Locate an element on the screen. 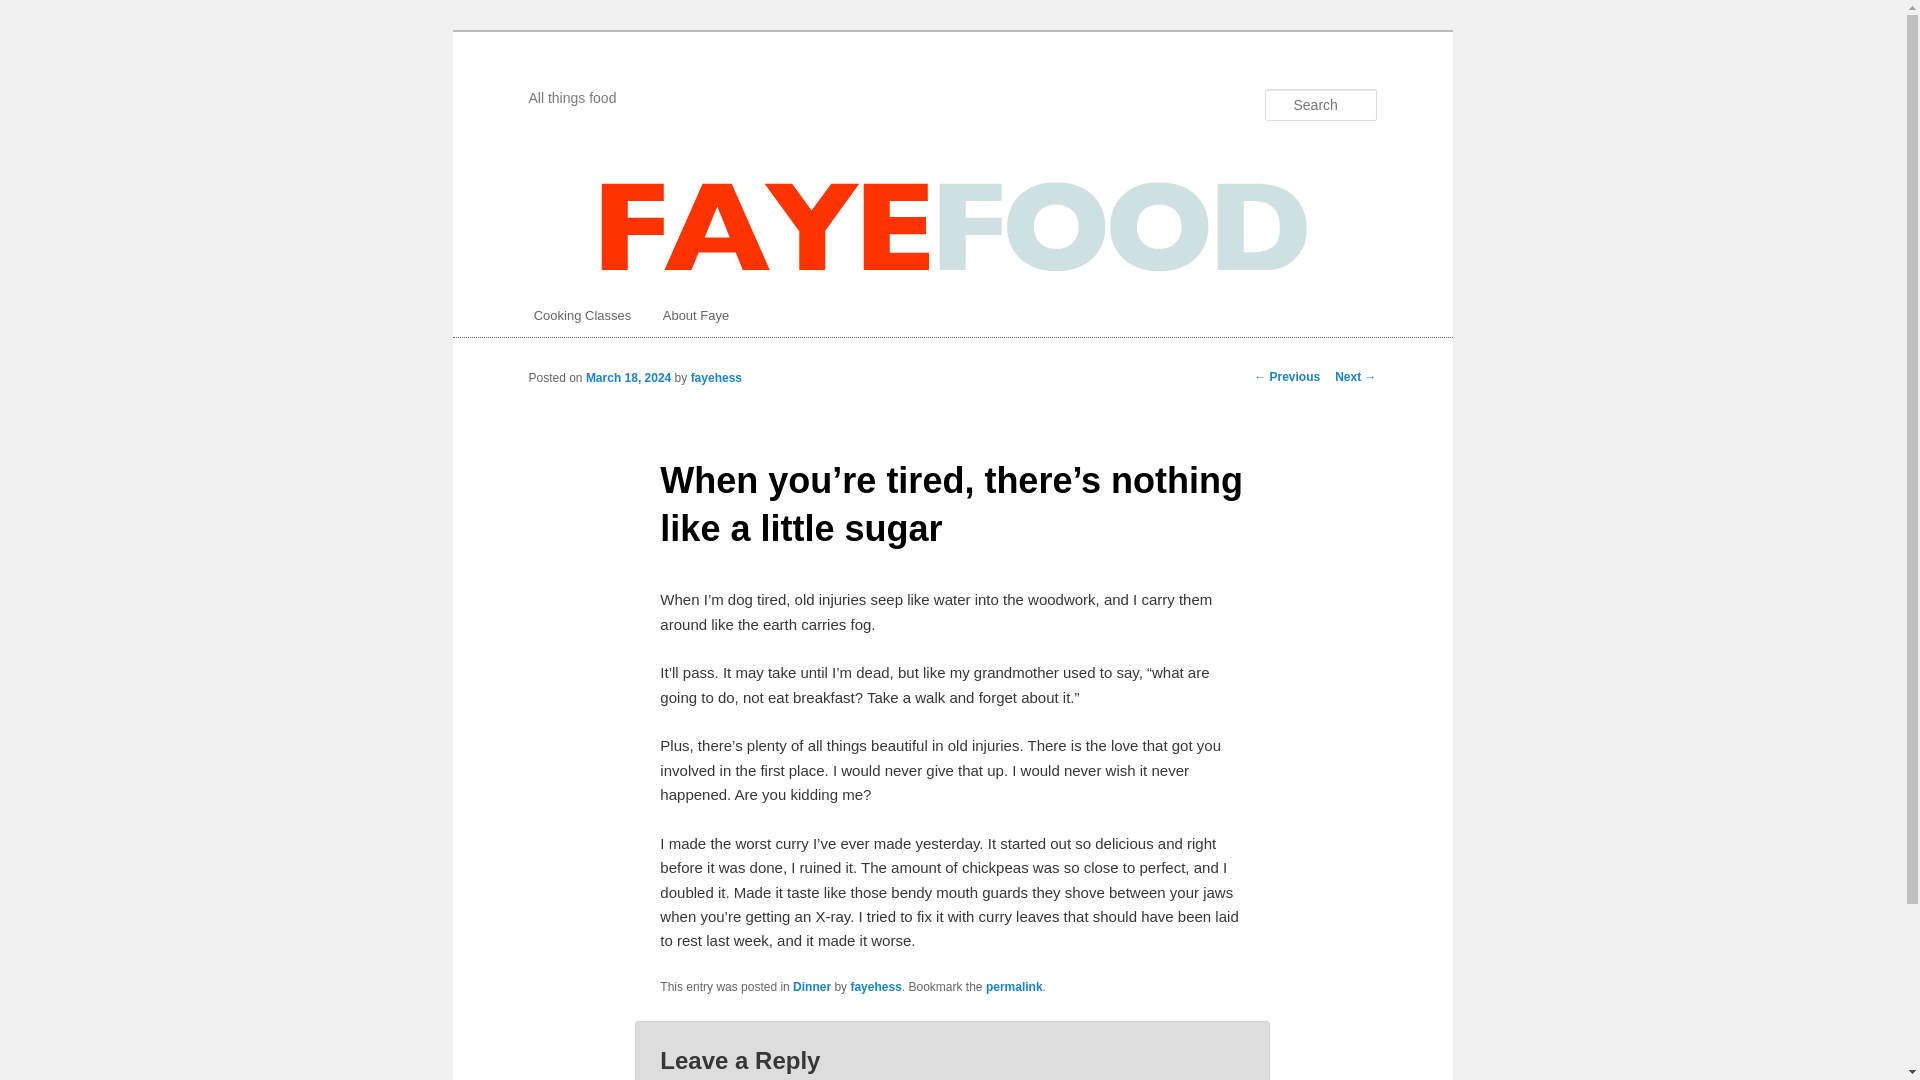 This screenshot has width=1920, height=1080. March 18, 2024 is located at coordinates (628, 378).